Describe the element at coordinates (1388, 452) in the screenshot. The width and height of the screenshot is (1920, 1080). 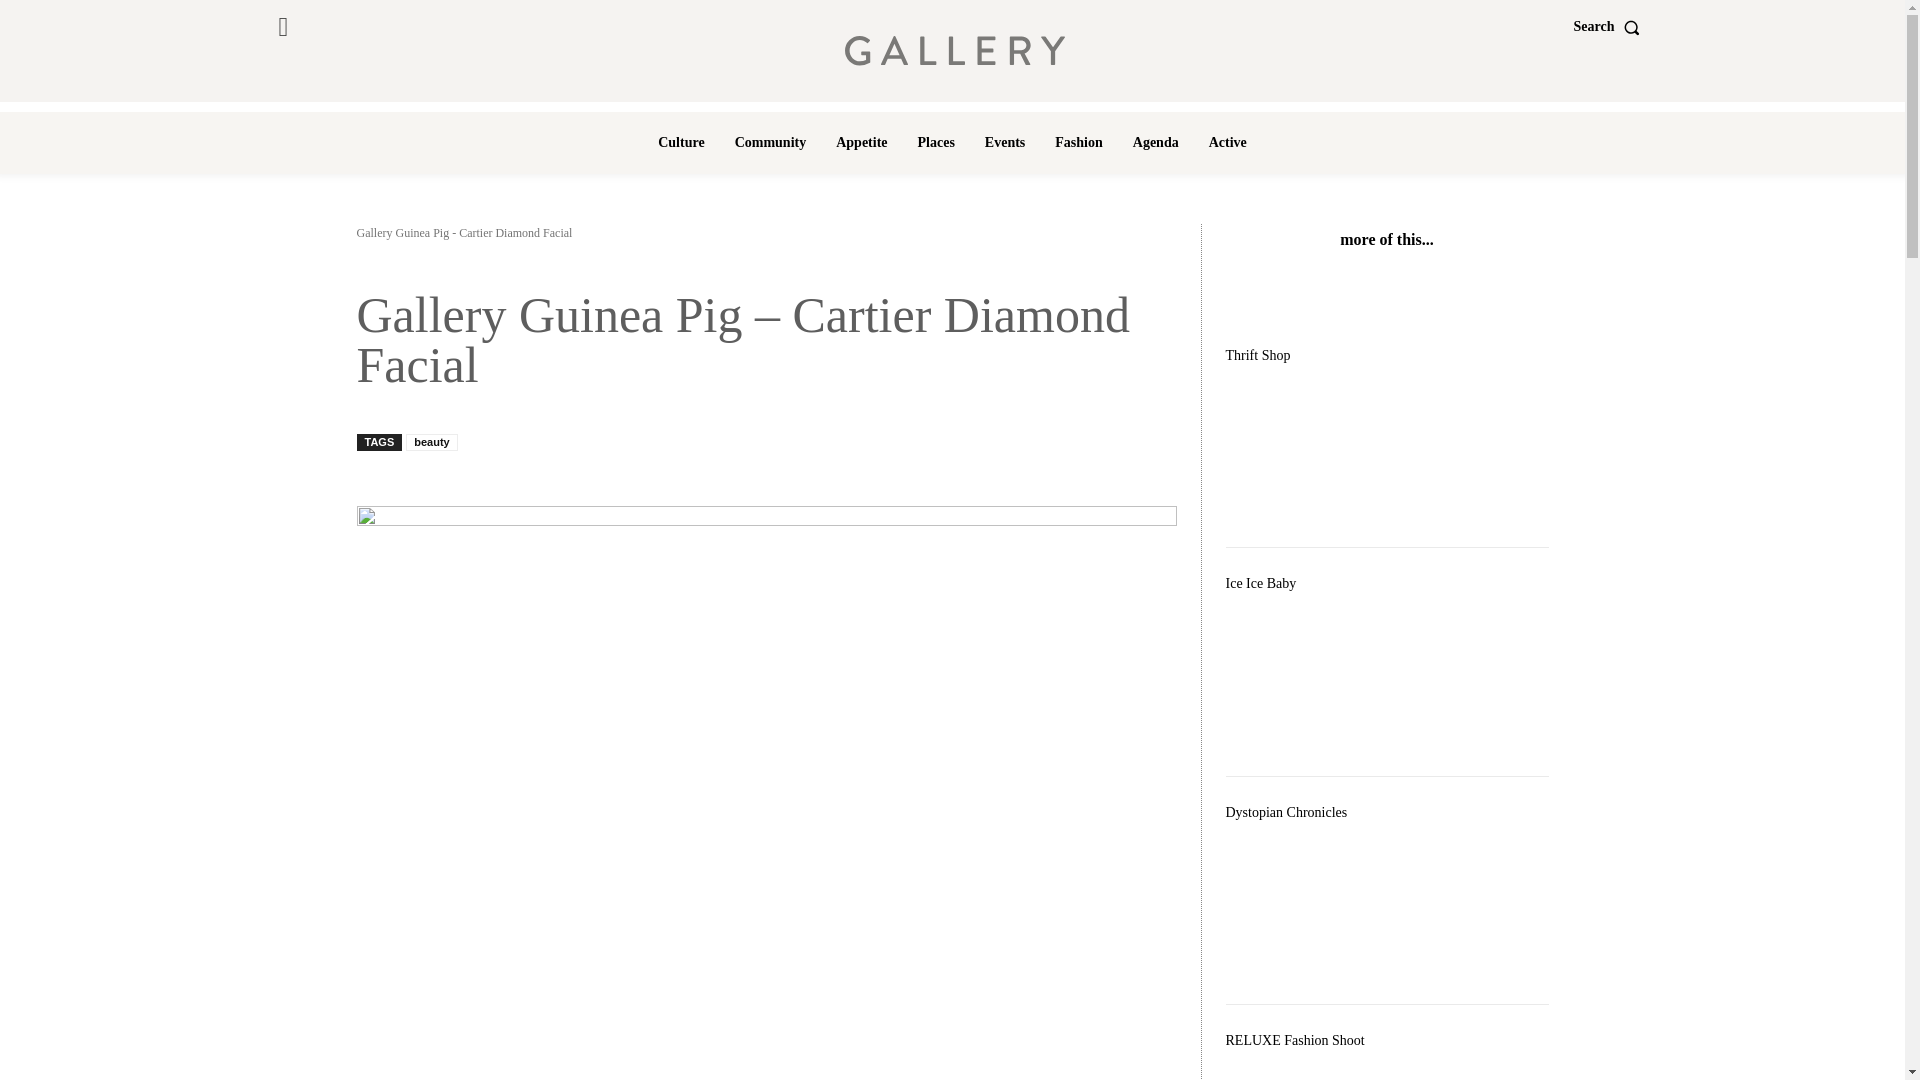
I see `Thrift Shop` at that location.